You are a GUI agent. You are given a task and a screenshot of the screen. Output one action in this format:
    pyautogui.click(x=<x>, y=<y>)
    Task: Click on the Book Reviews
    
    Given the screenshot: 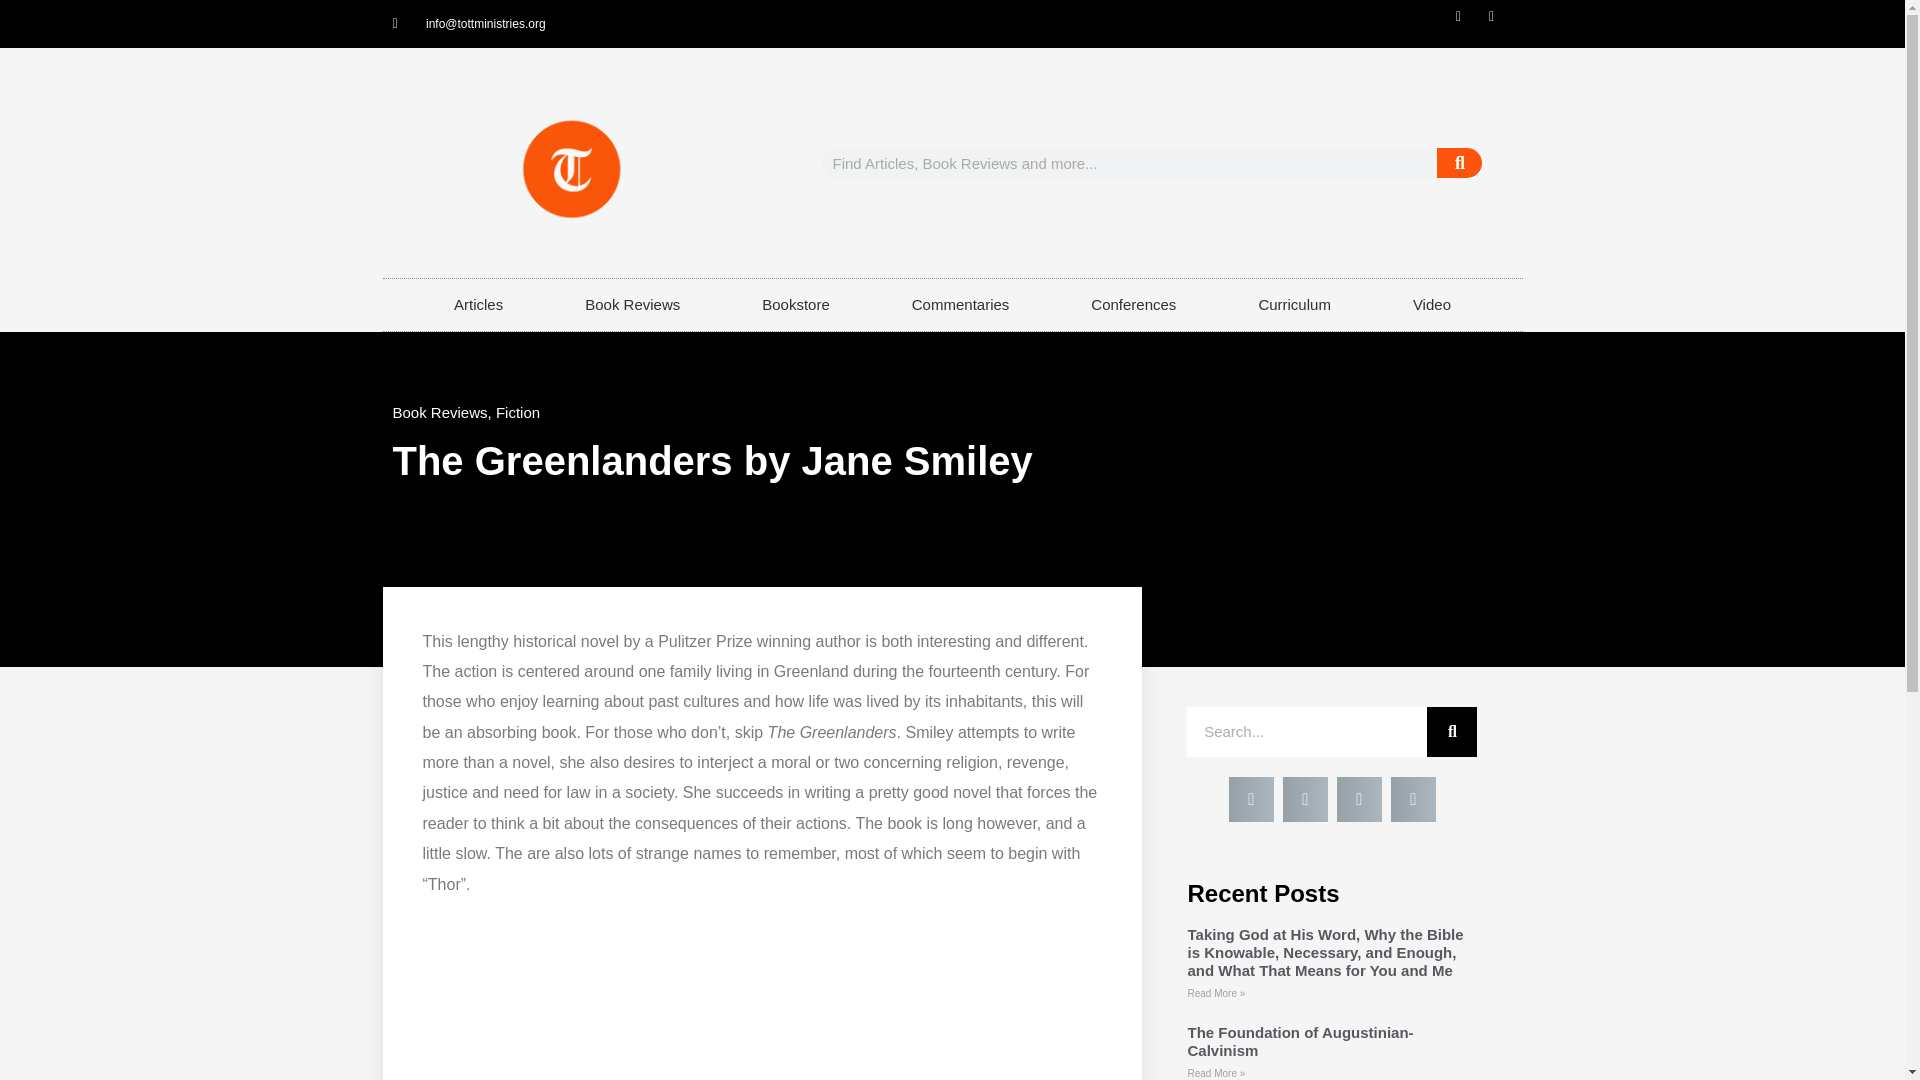 What is the action you would take?
    pyautogui.click(x=632, y=304)
    